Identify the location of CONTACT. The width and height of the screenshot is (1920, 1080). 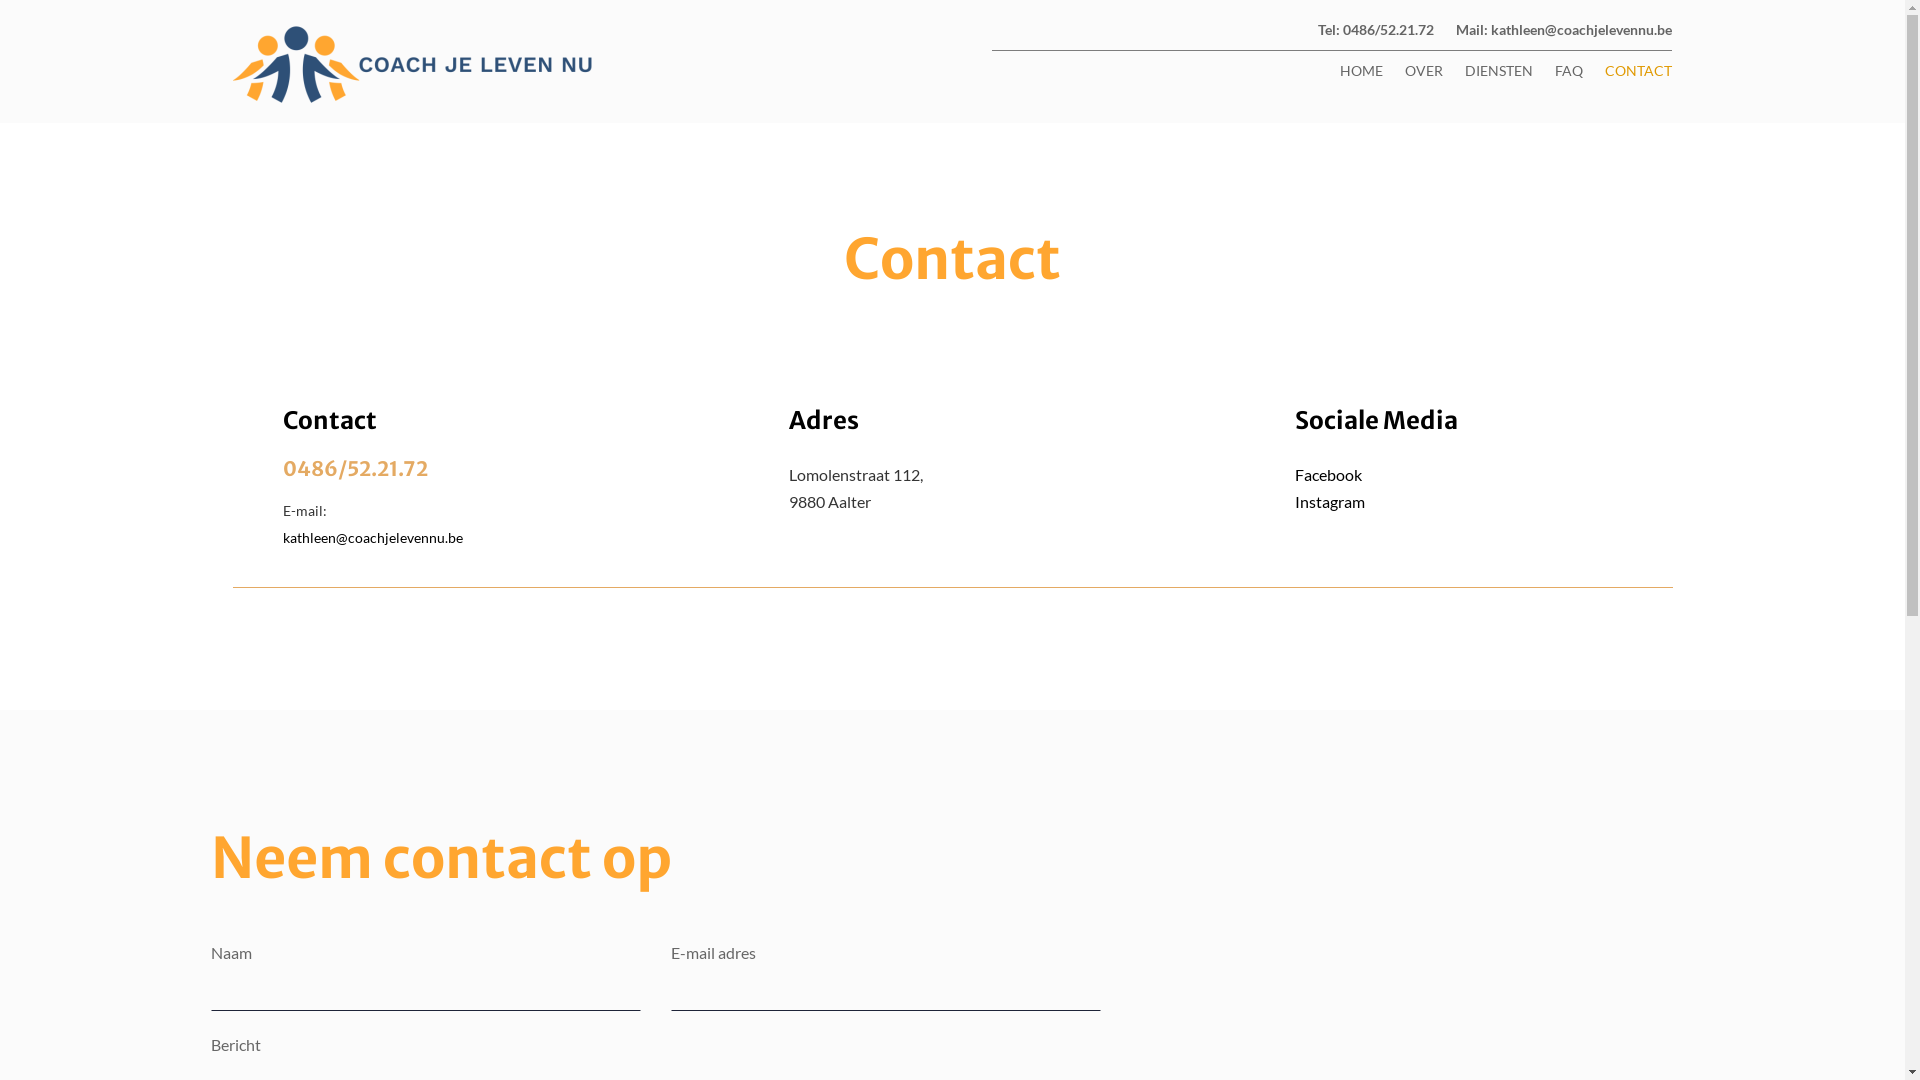
(1638, 75).